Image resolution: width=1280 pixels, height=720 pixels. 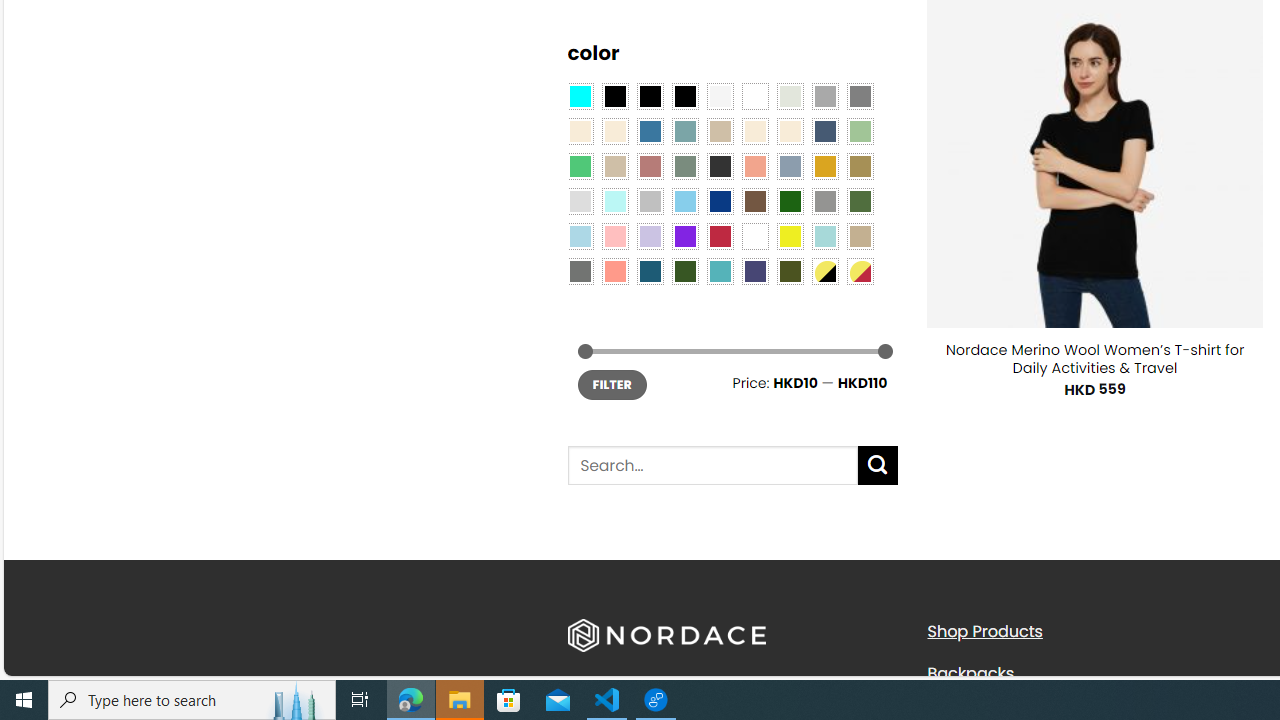 What do you see at coordinates (614, 236) in the screenshot?
I see `Pink` at bounding box center [614, 236].